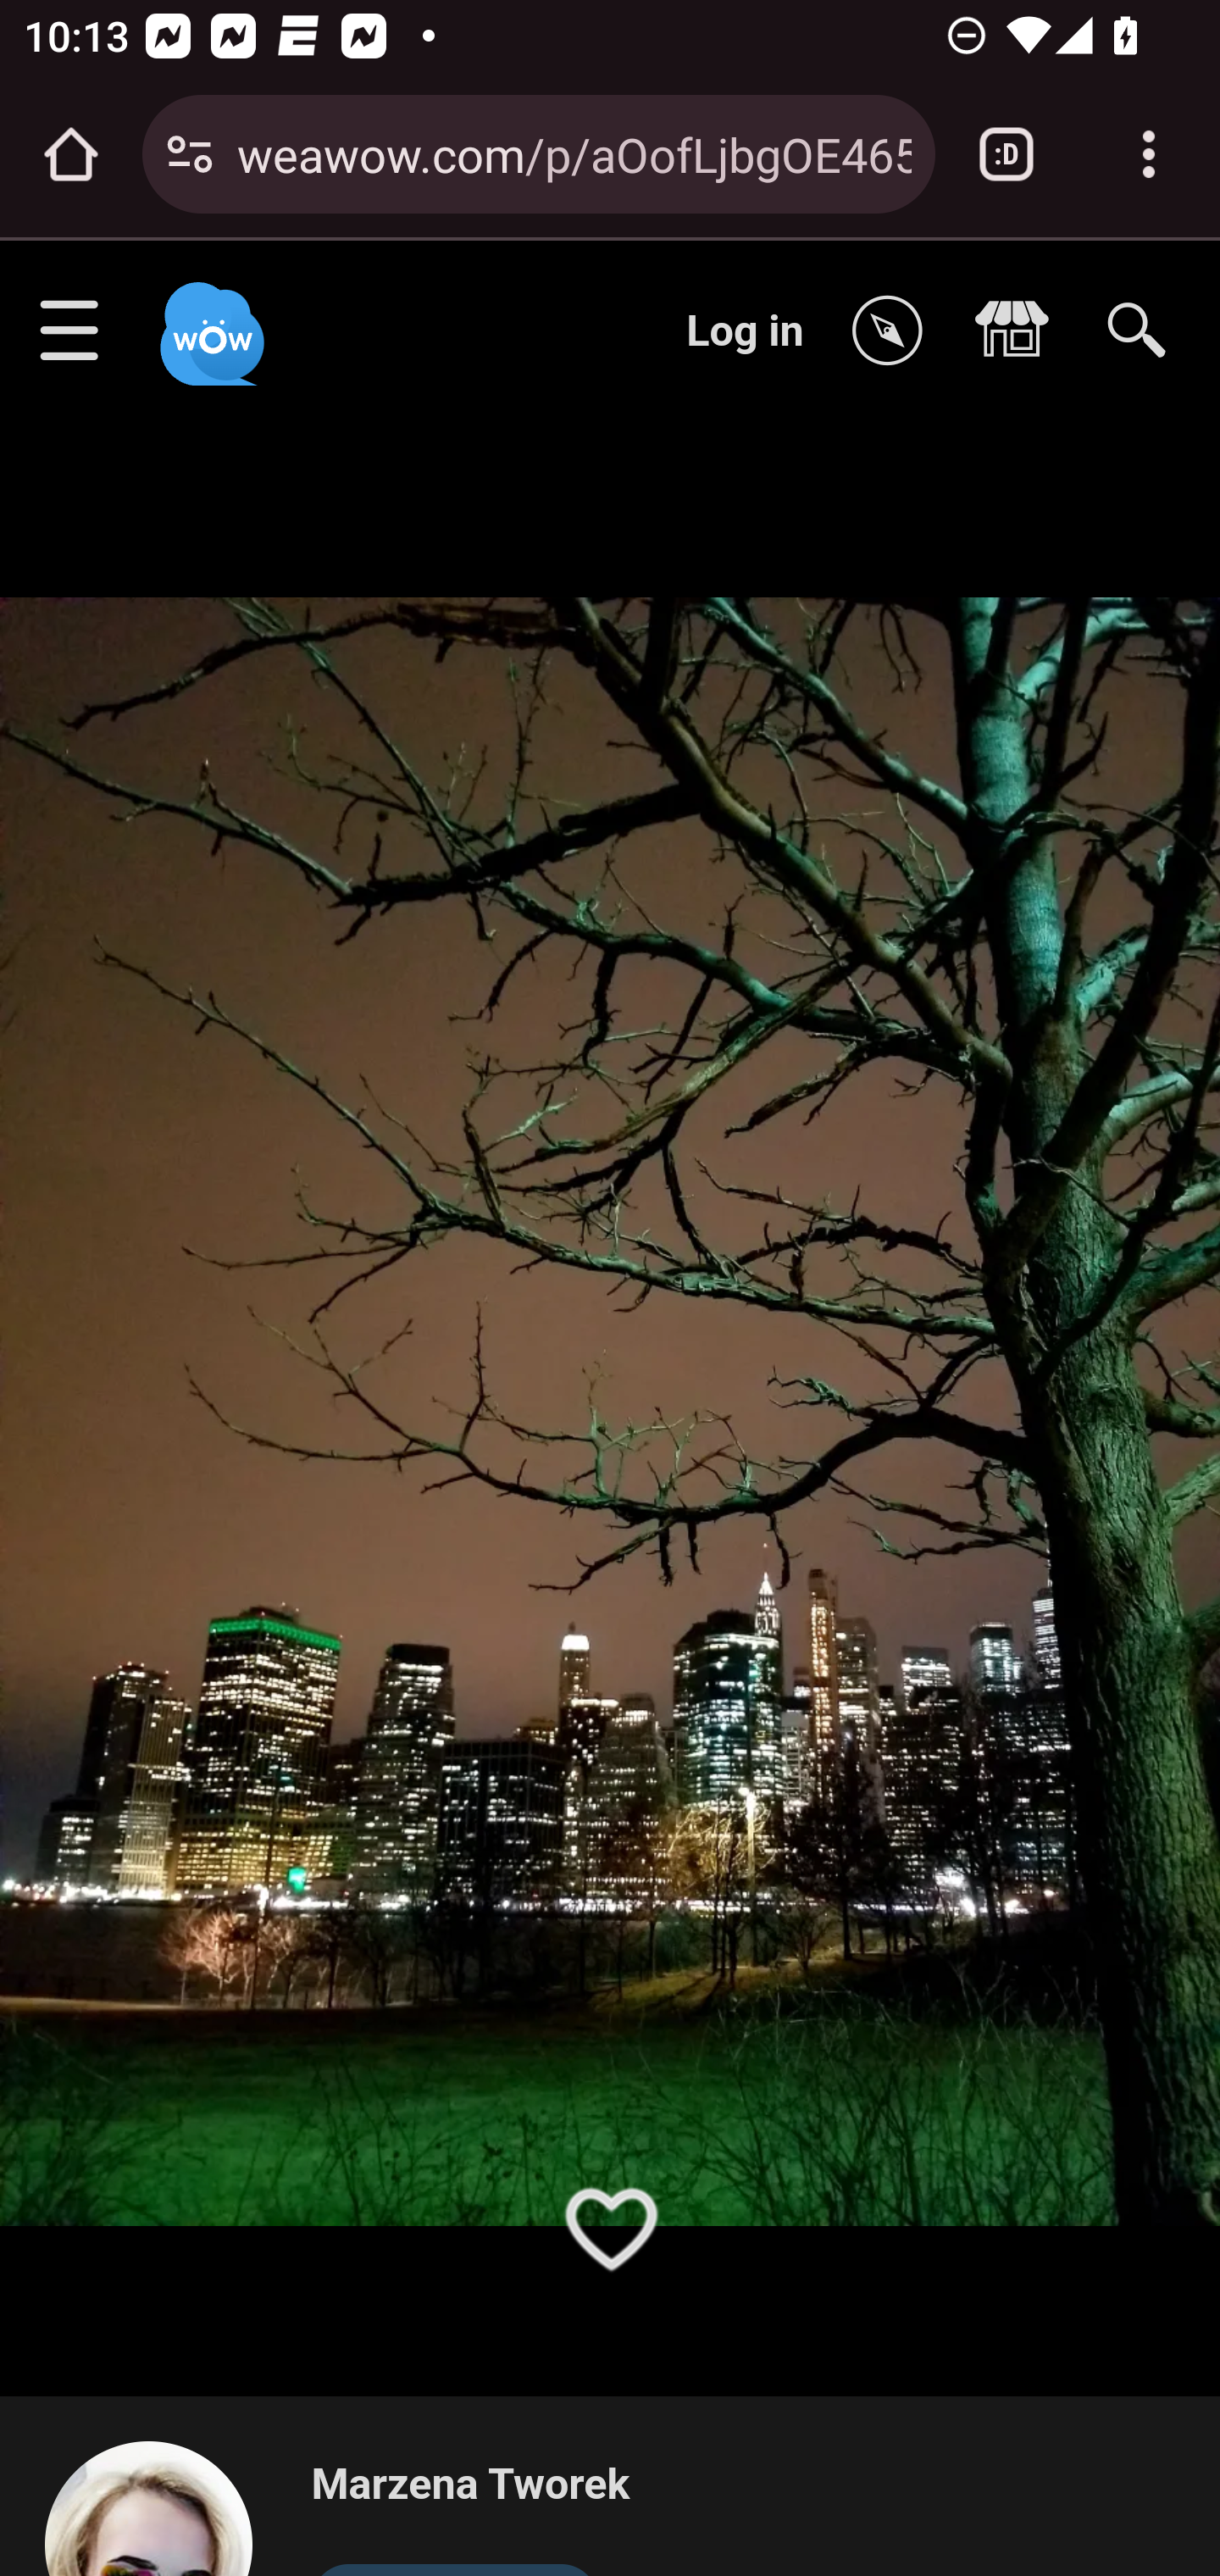 This screenshot has height=2576, width=1220. Describe the element at coordinates (208, 319) in the screenshot. I see `Weawow` at that location.